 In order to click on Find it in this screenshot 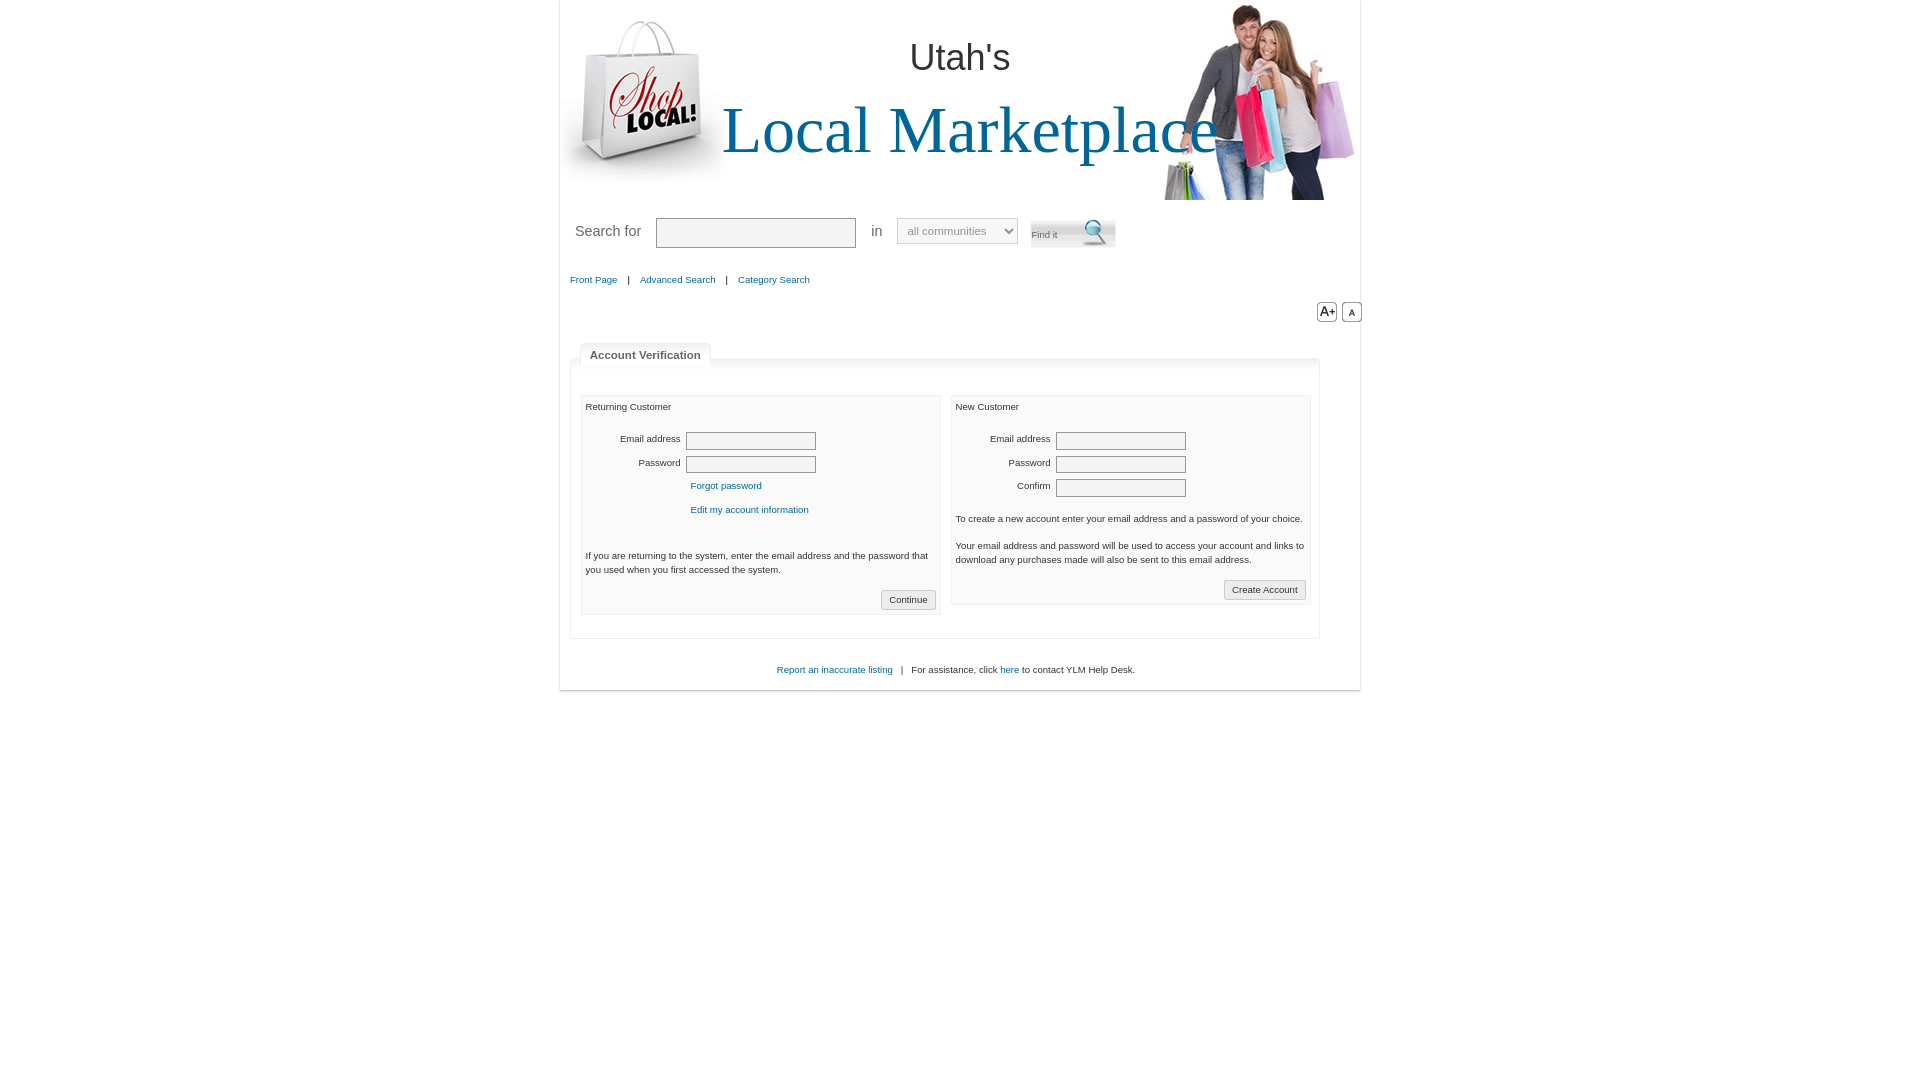, I will do `click(1073, 234)`.